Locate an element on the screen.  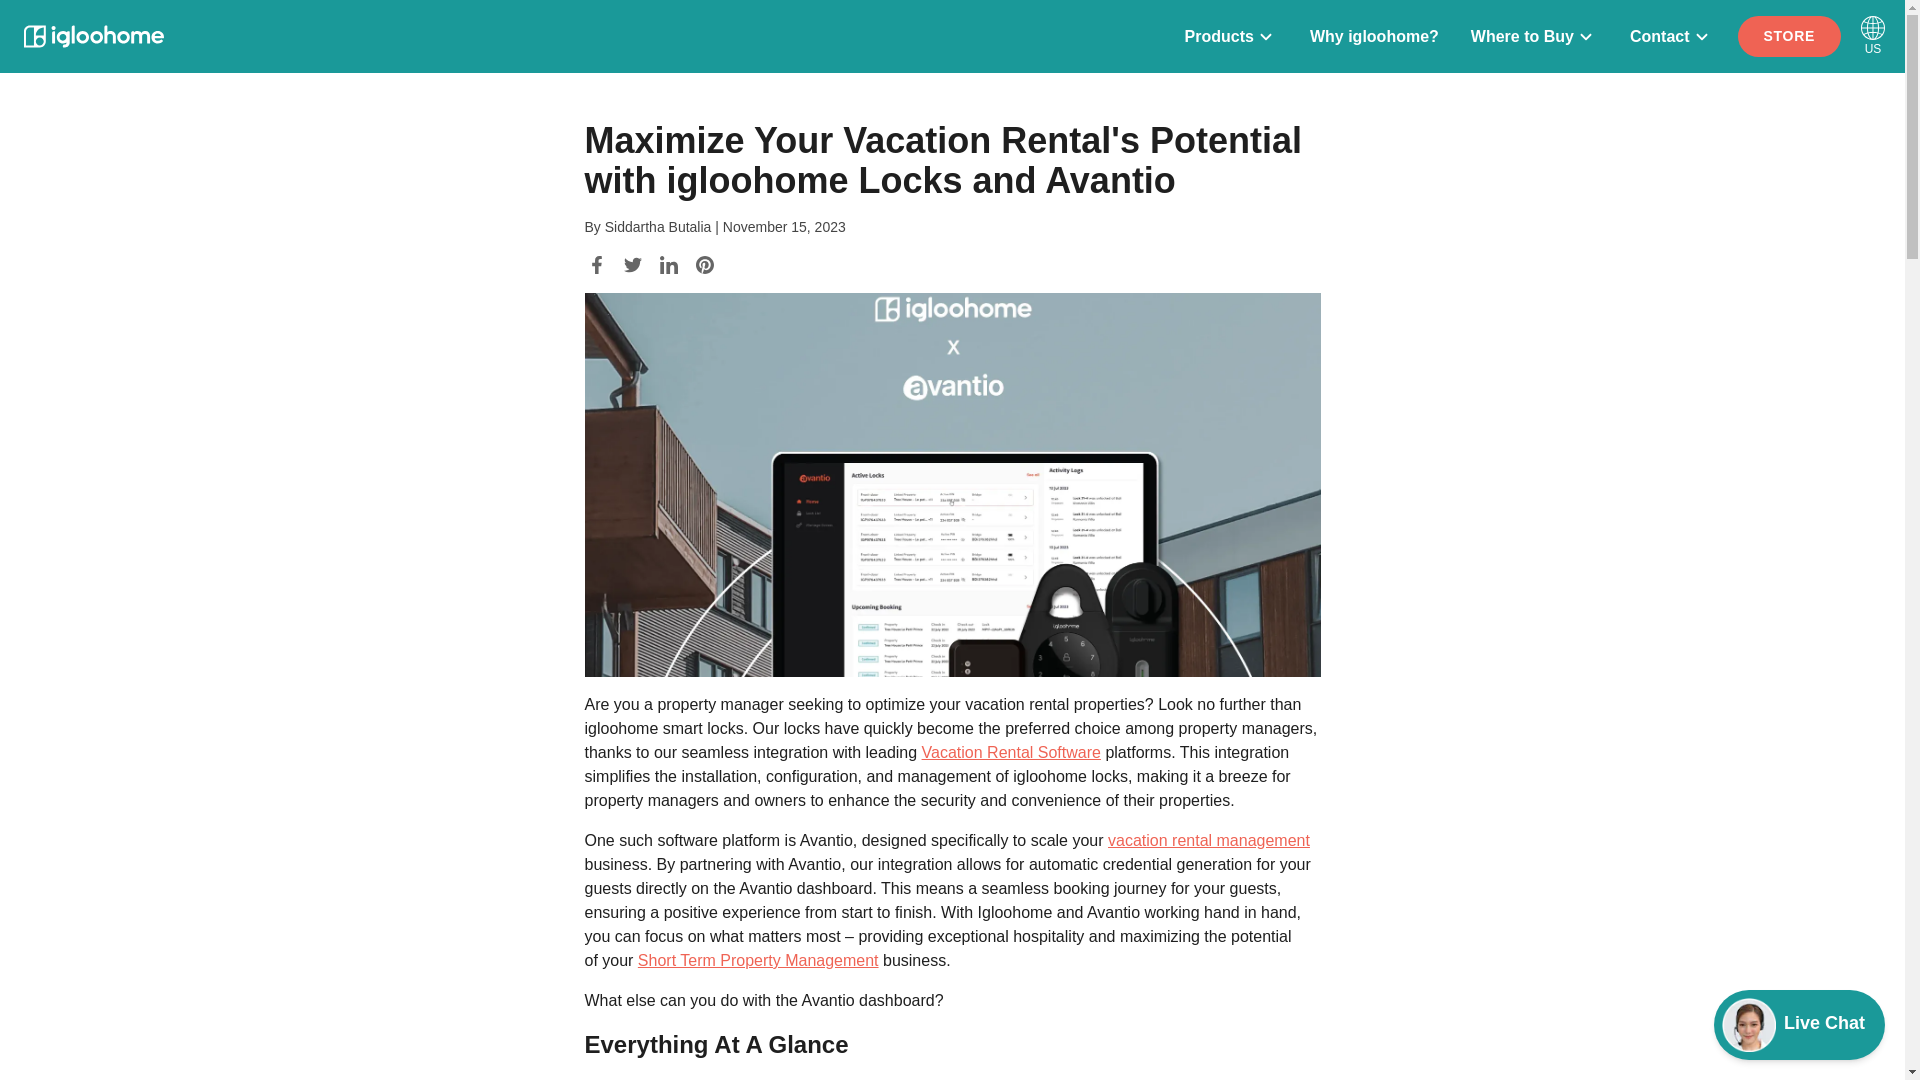
STORE is located at coordinates (1789, 36).